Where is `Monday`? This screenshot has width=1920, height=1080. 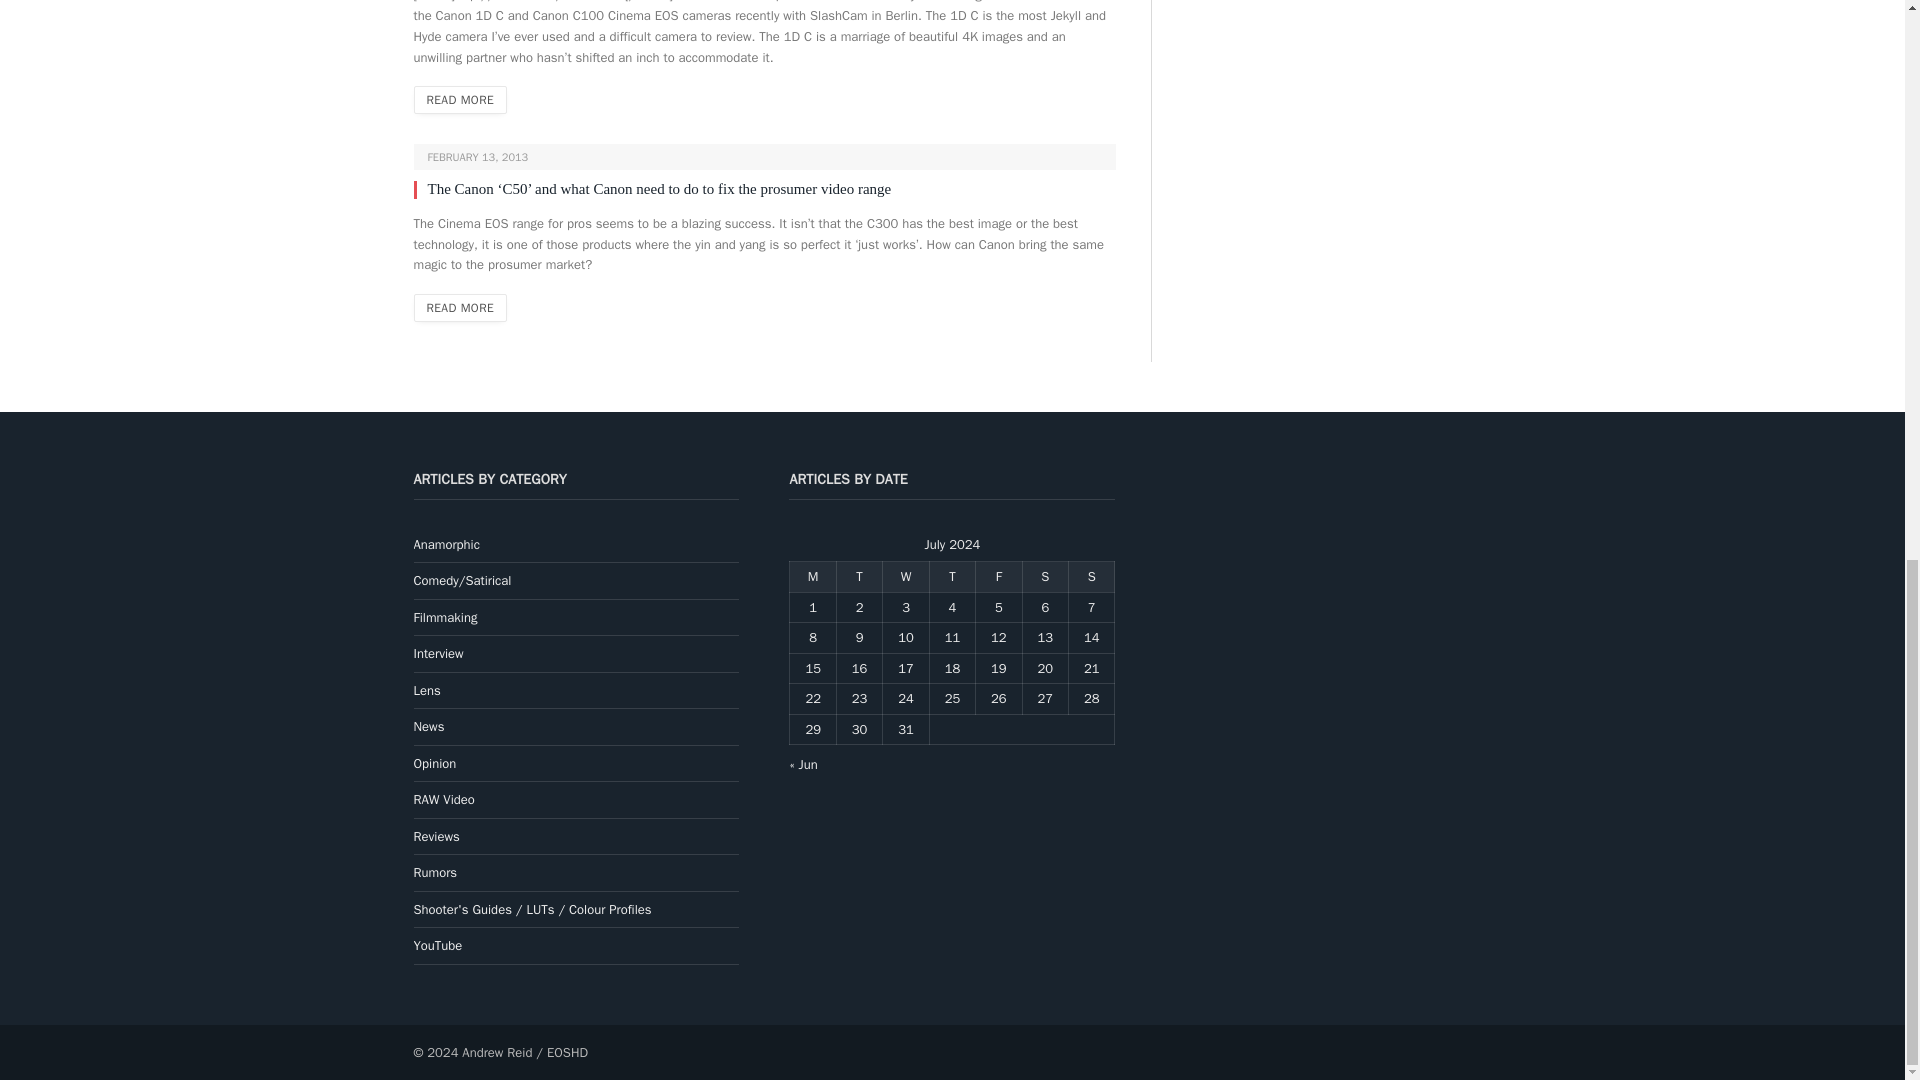
Monday is located at coordinates (812, 576).